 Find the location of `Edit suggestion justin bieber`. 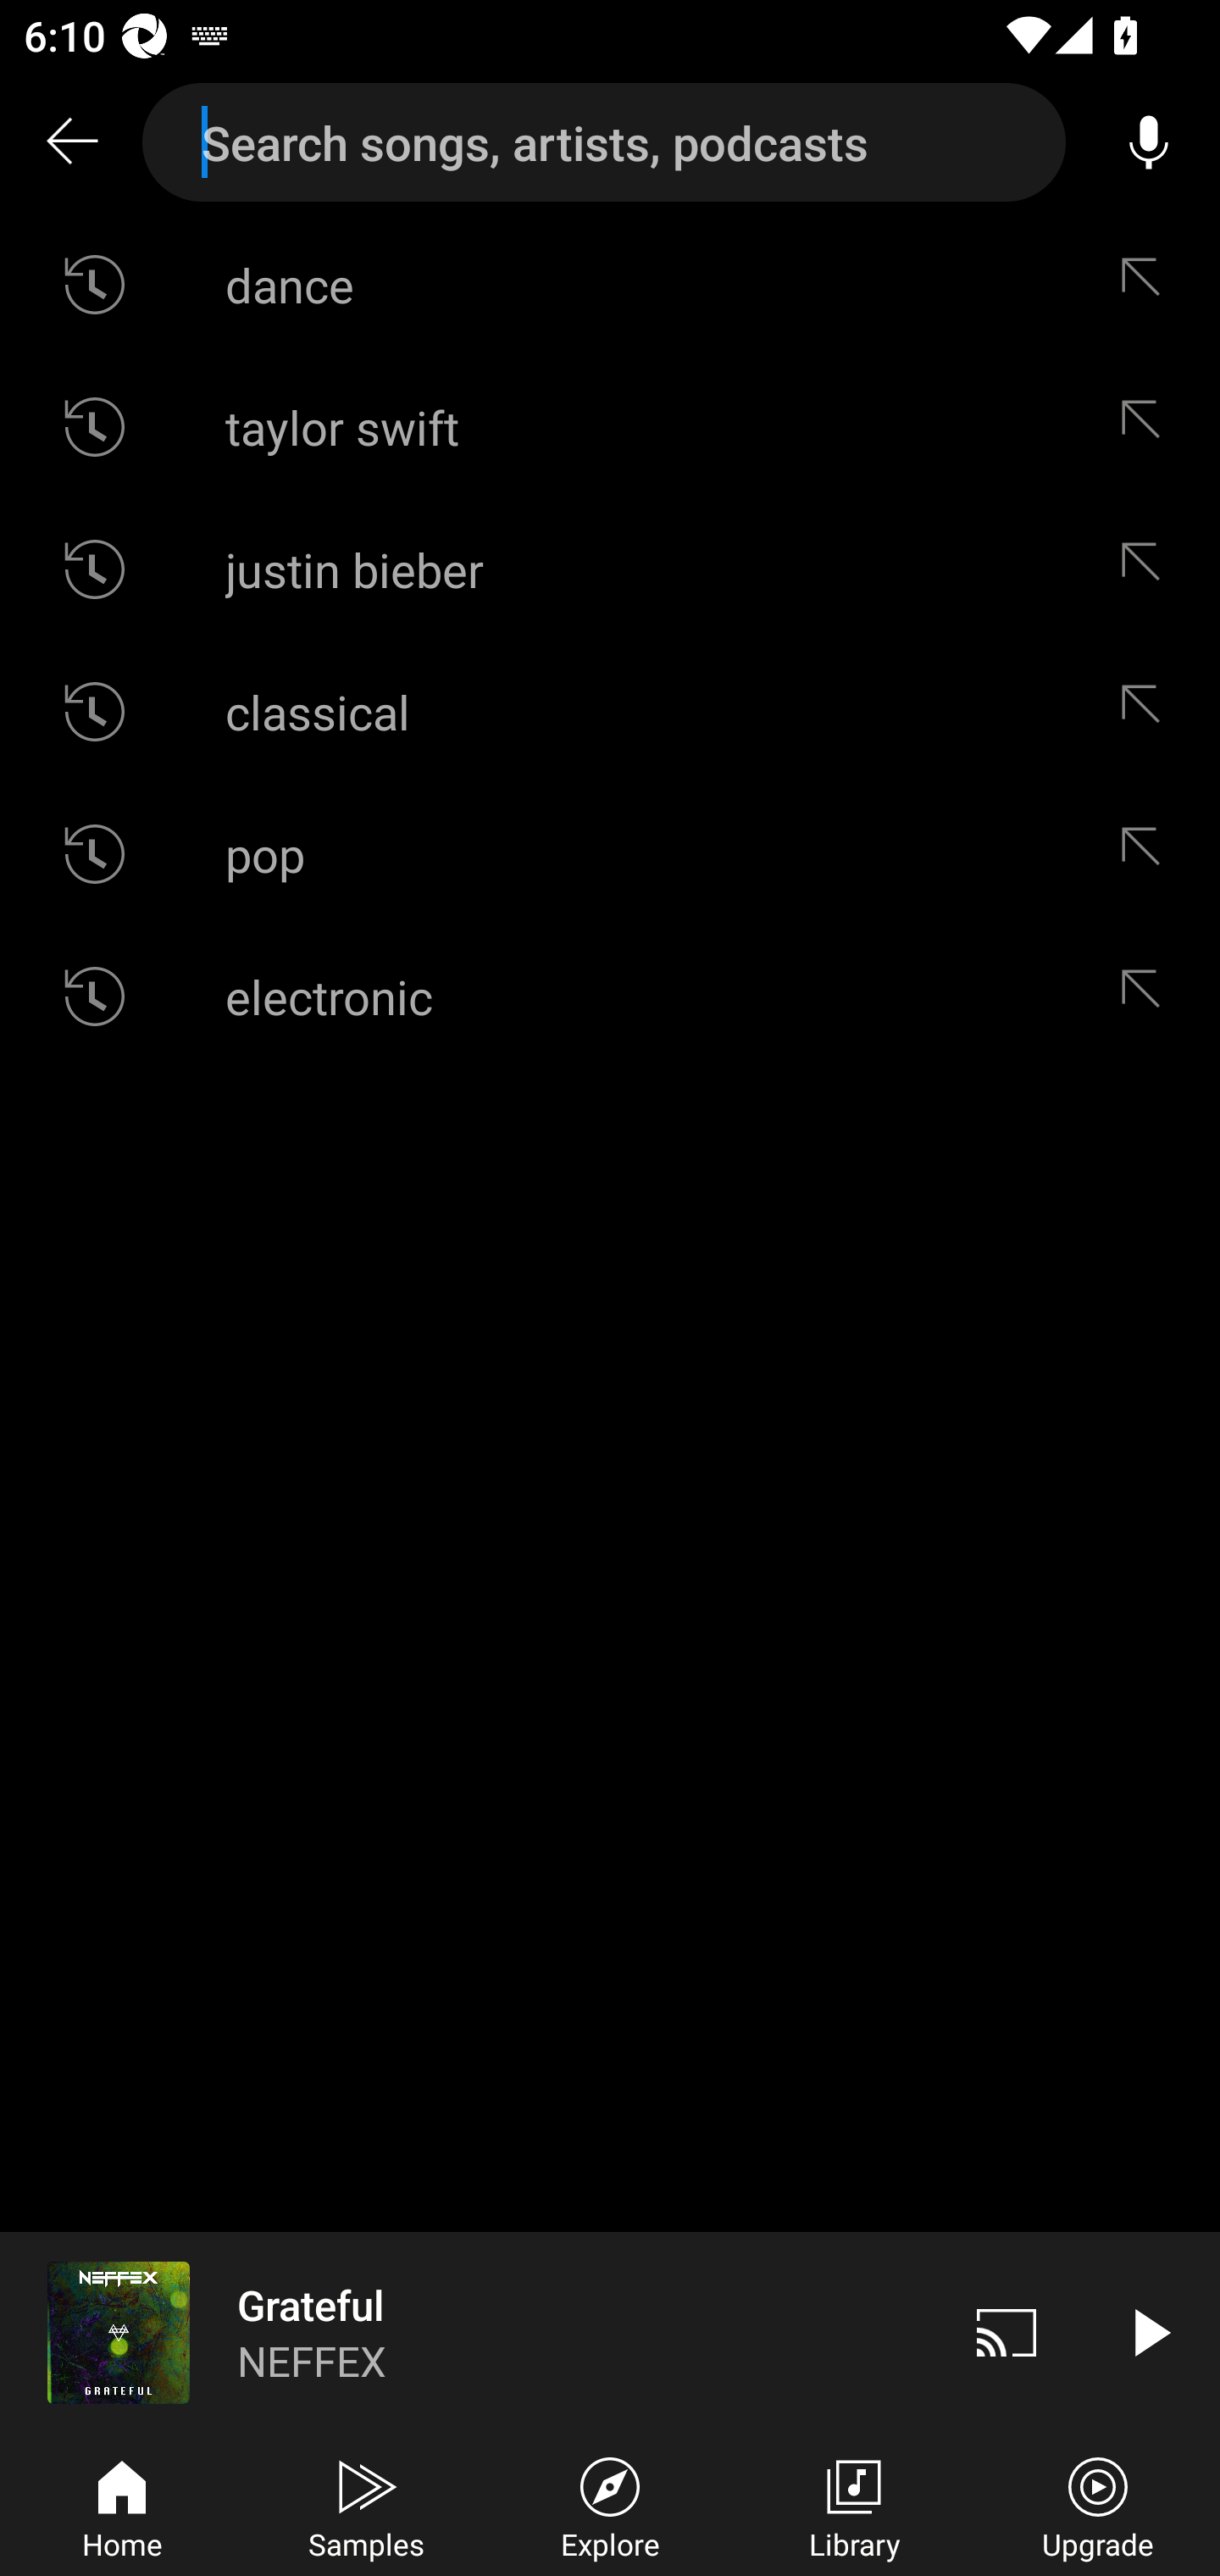

Edit suggestion justin bieber is located at coordinates (1148, 569).